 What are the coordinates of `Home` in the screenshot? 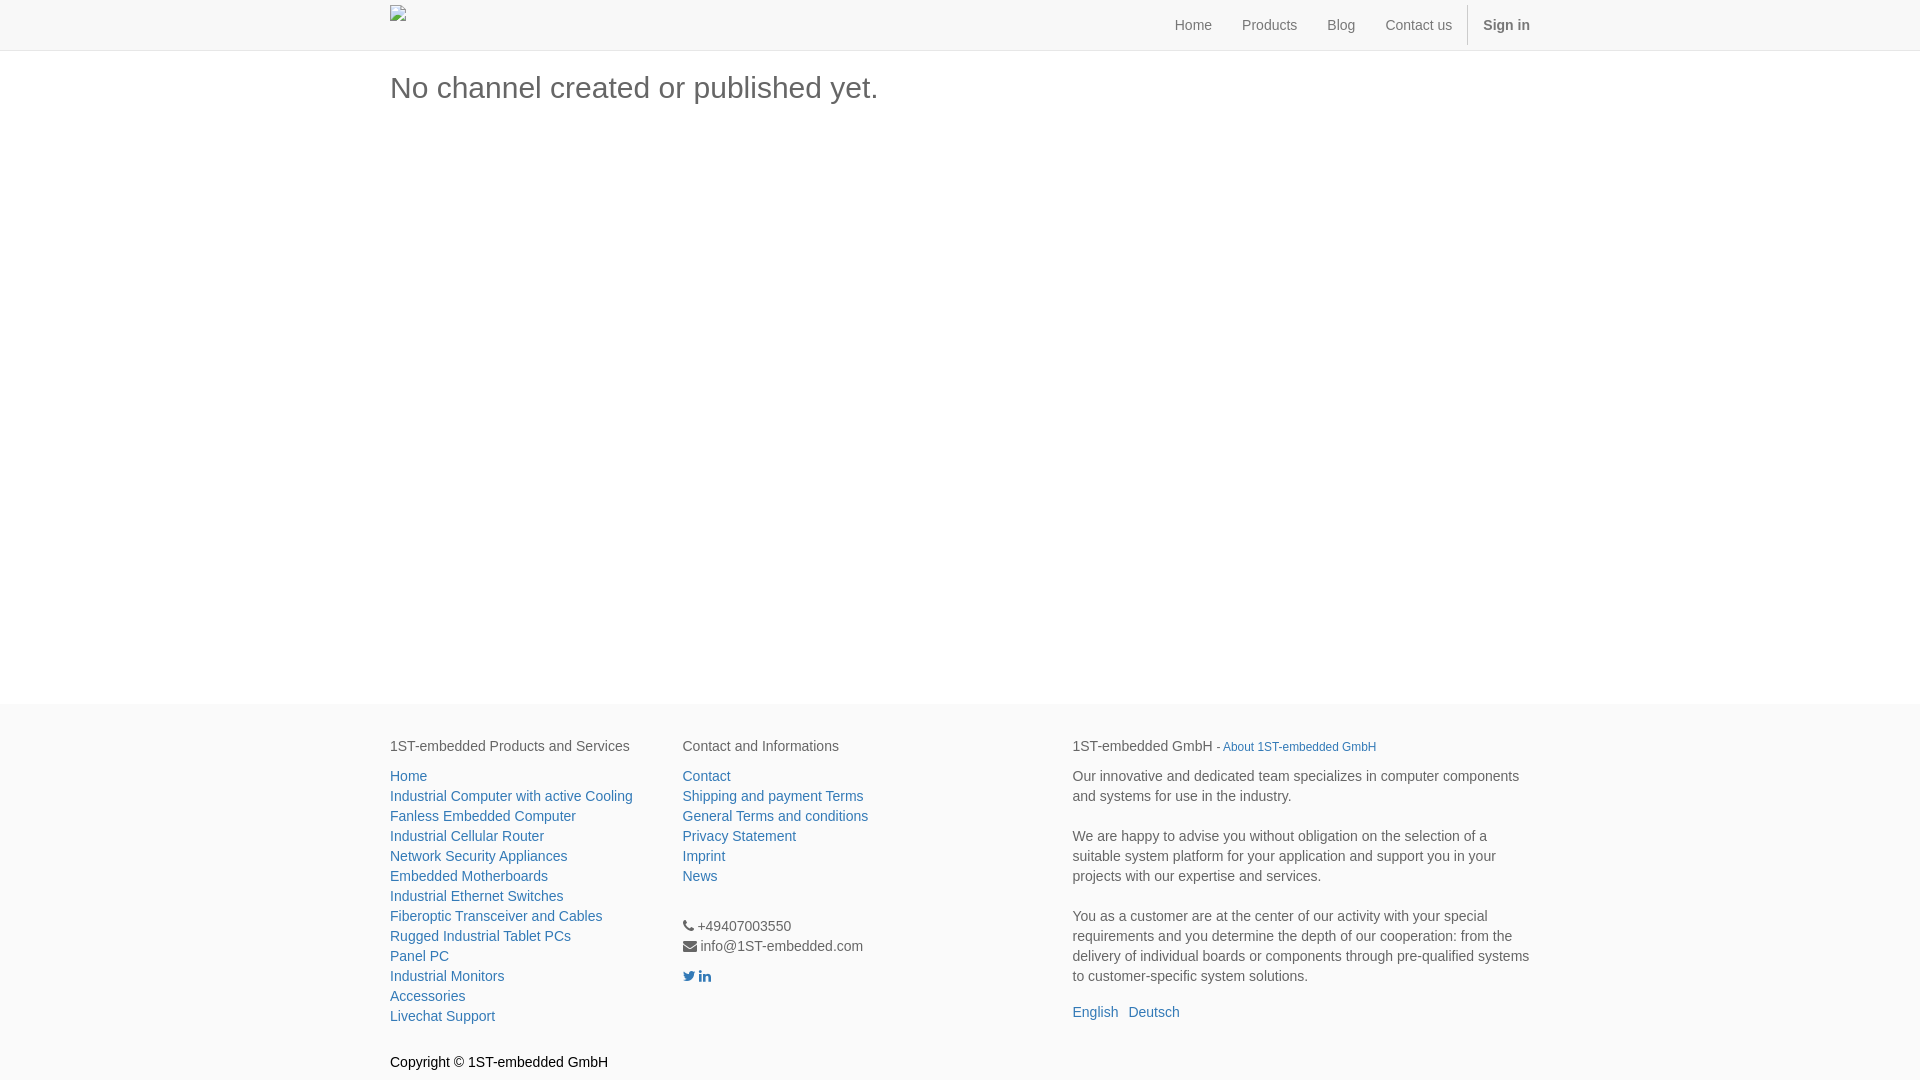 It's located at (522, 776).